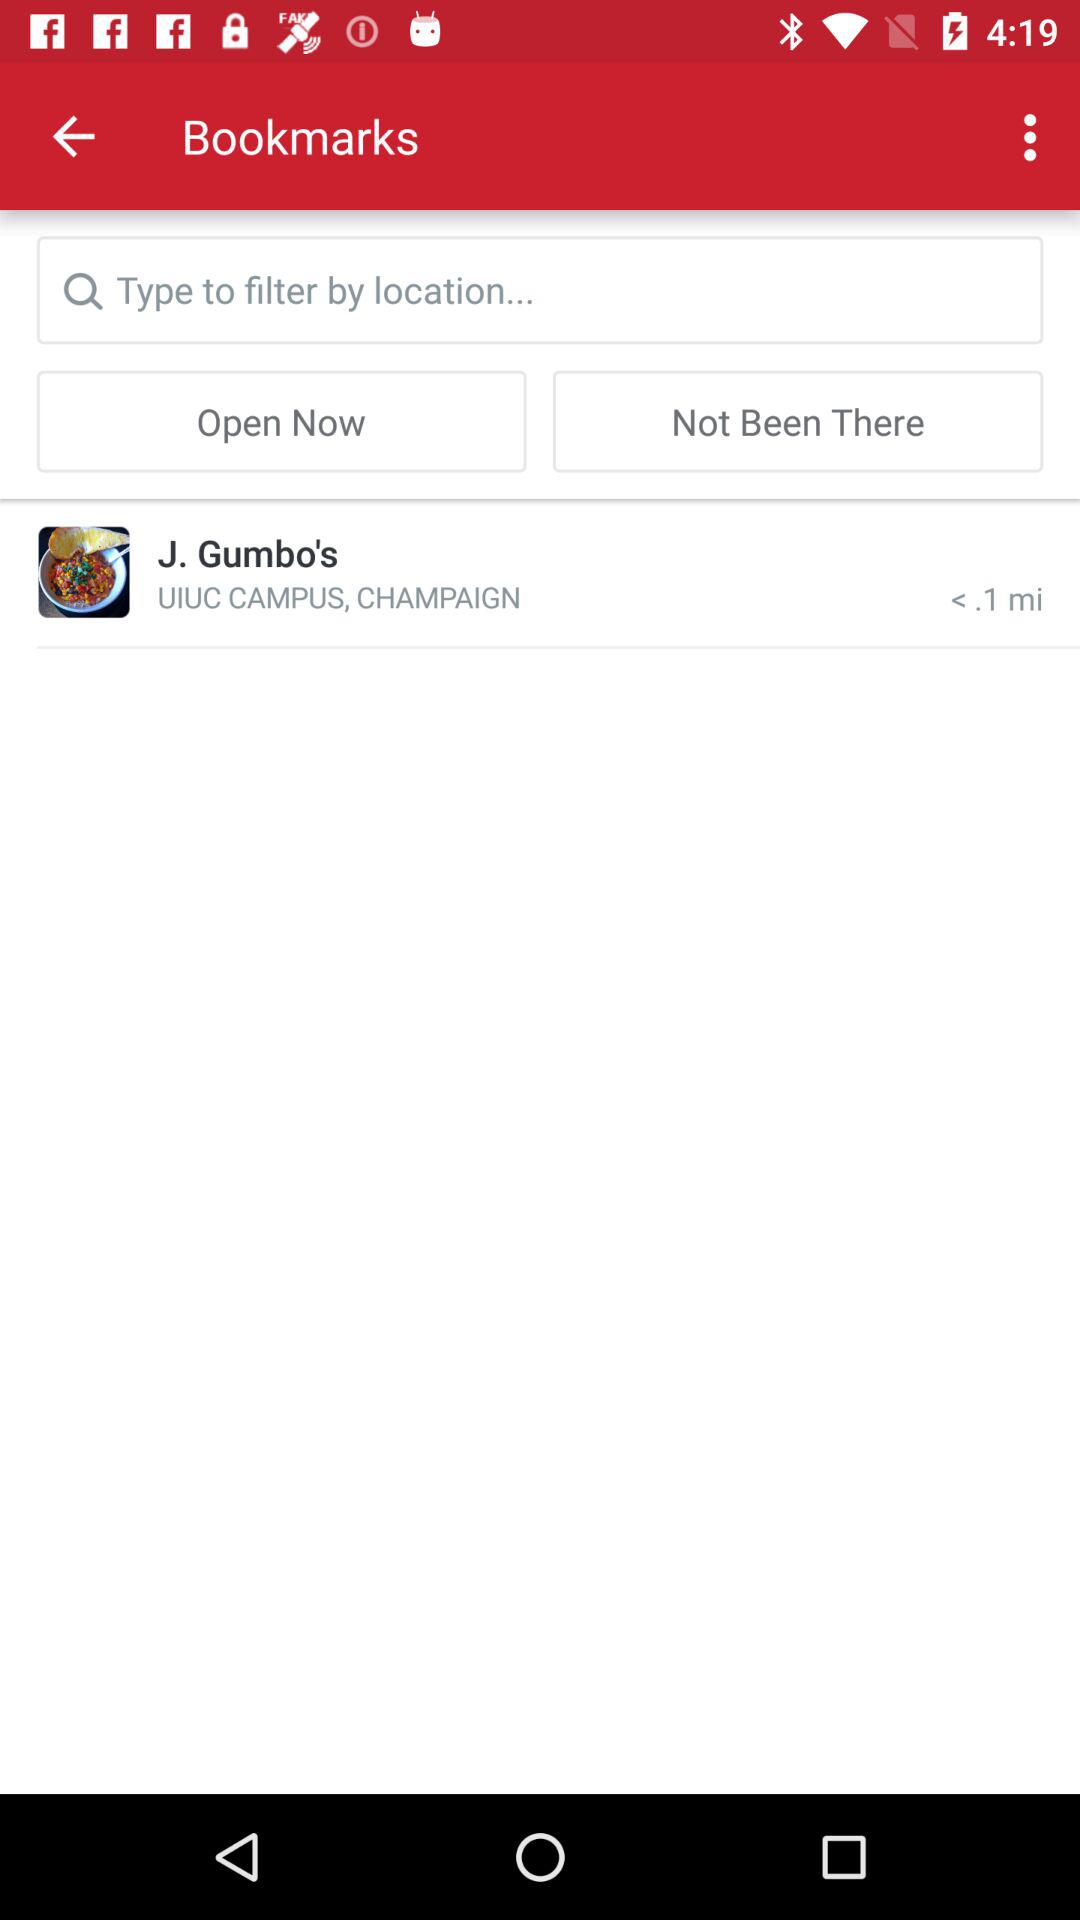 Image resolution: width=1080 pixels, height=1920 pixels. What do you see at coordinates (338, 596) in the screenshot?
I see `turn on icon next to < .1 mi` at bounding box center [338, 596].